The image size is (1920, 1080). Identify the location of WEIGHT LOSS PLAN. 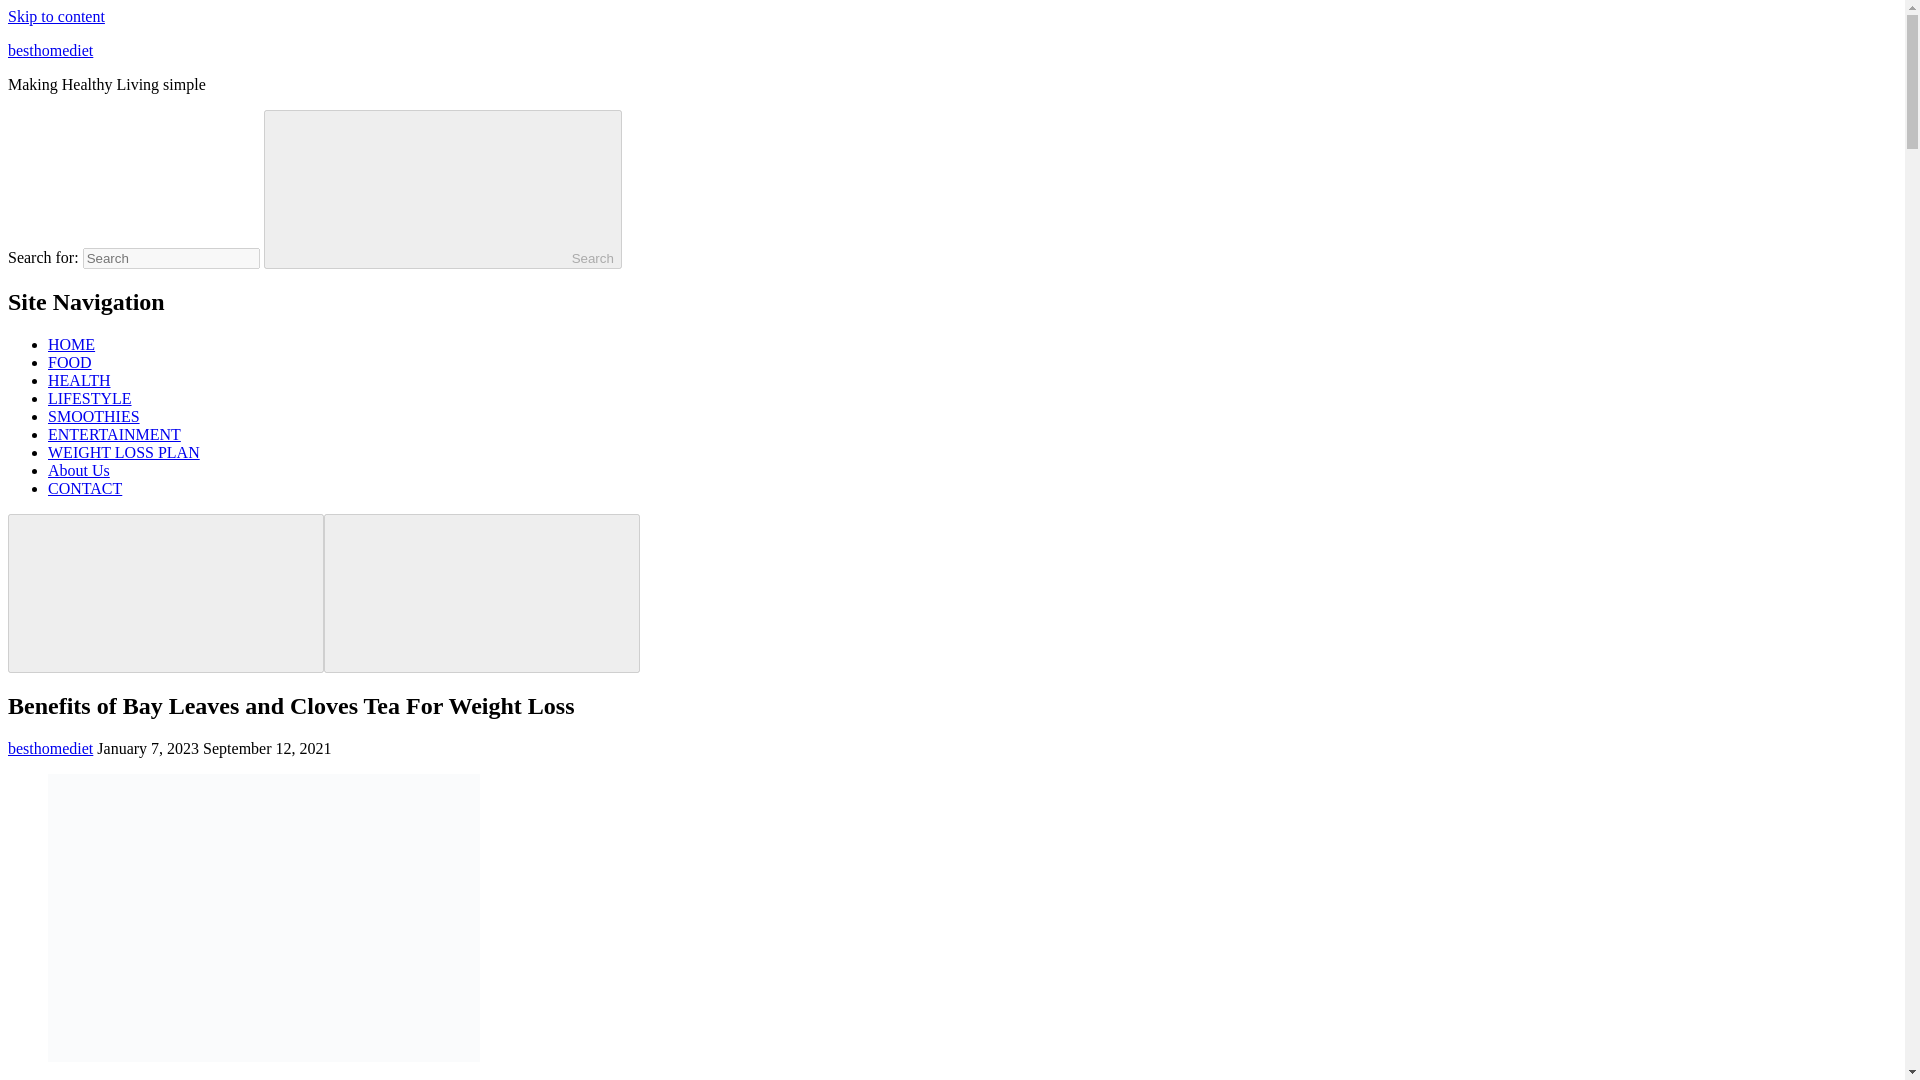
(124, 452).